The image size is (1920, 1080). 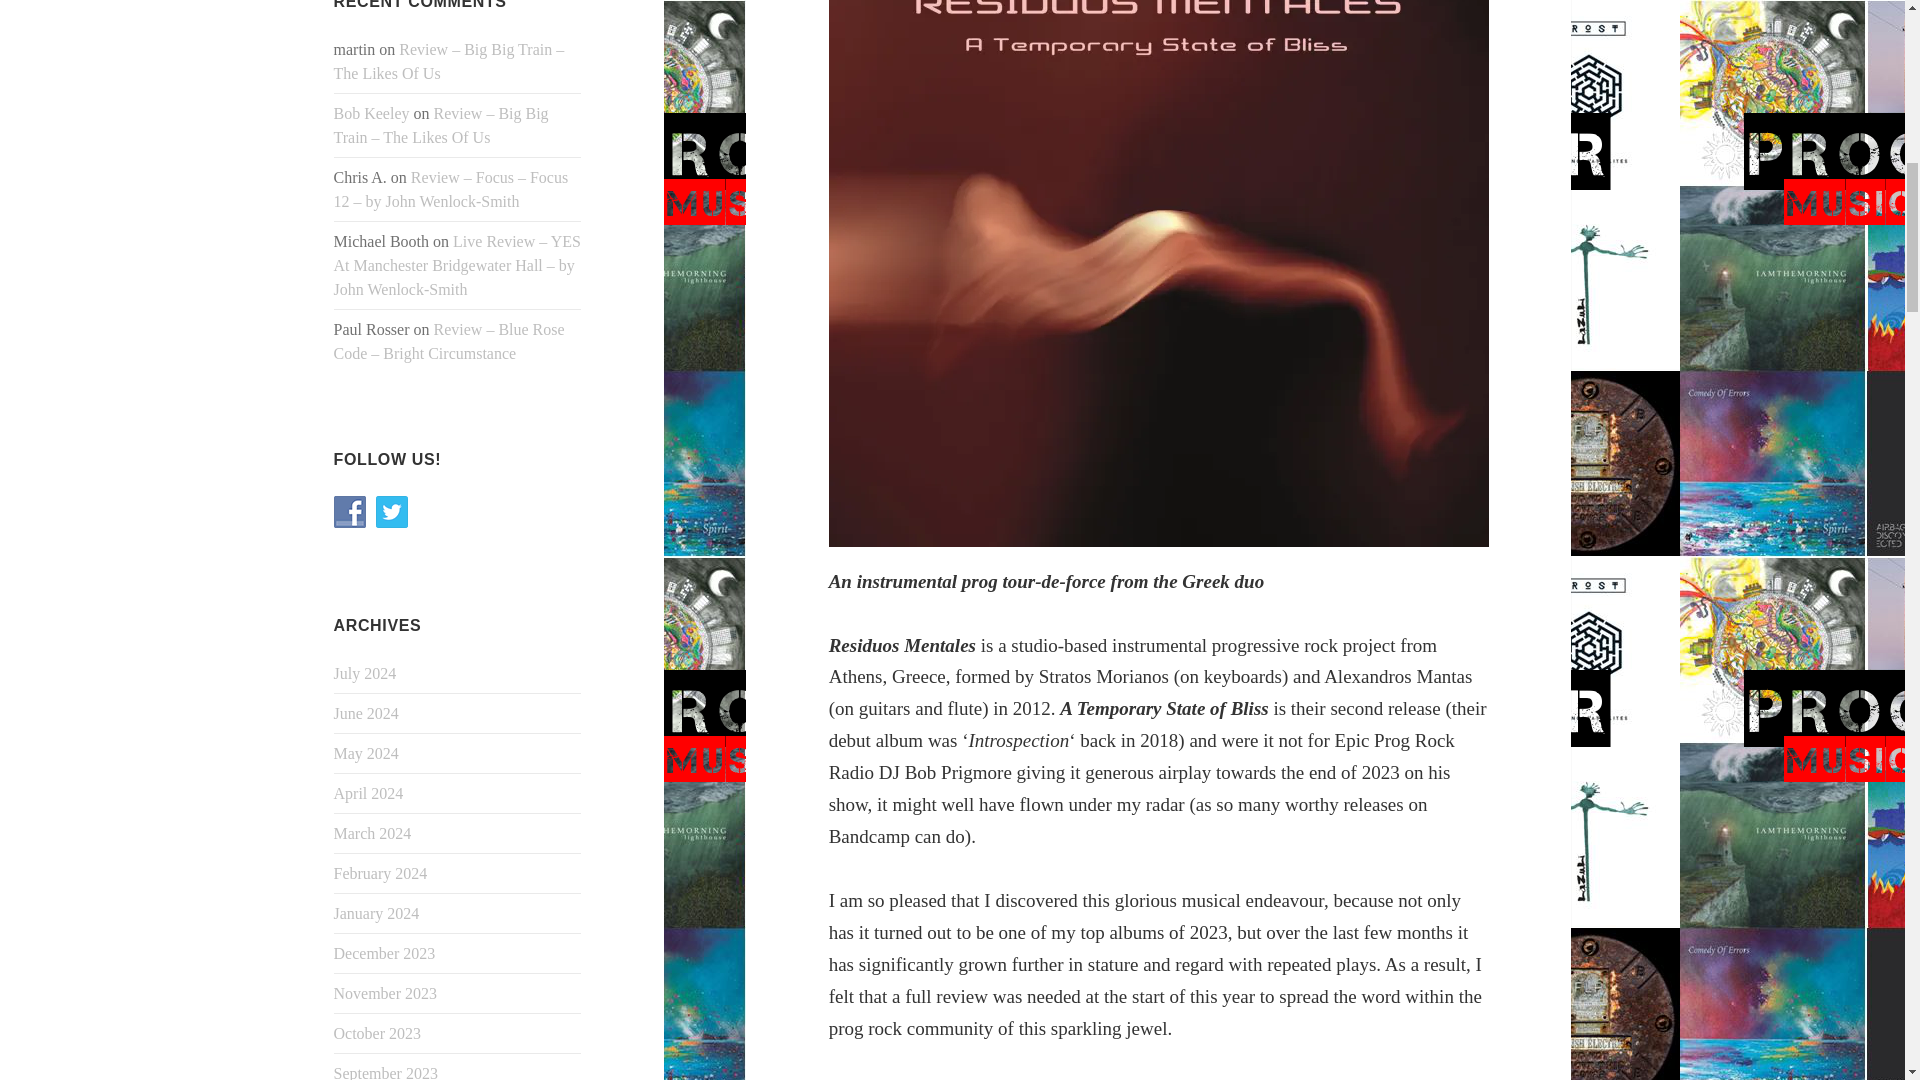 I want to click on December 2023, so click(x=384, y=954).